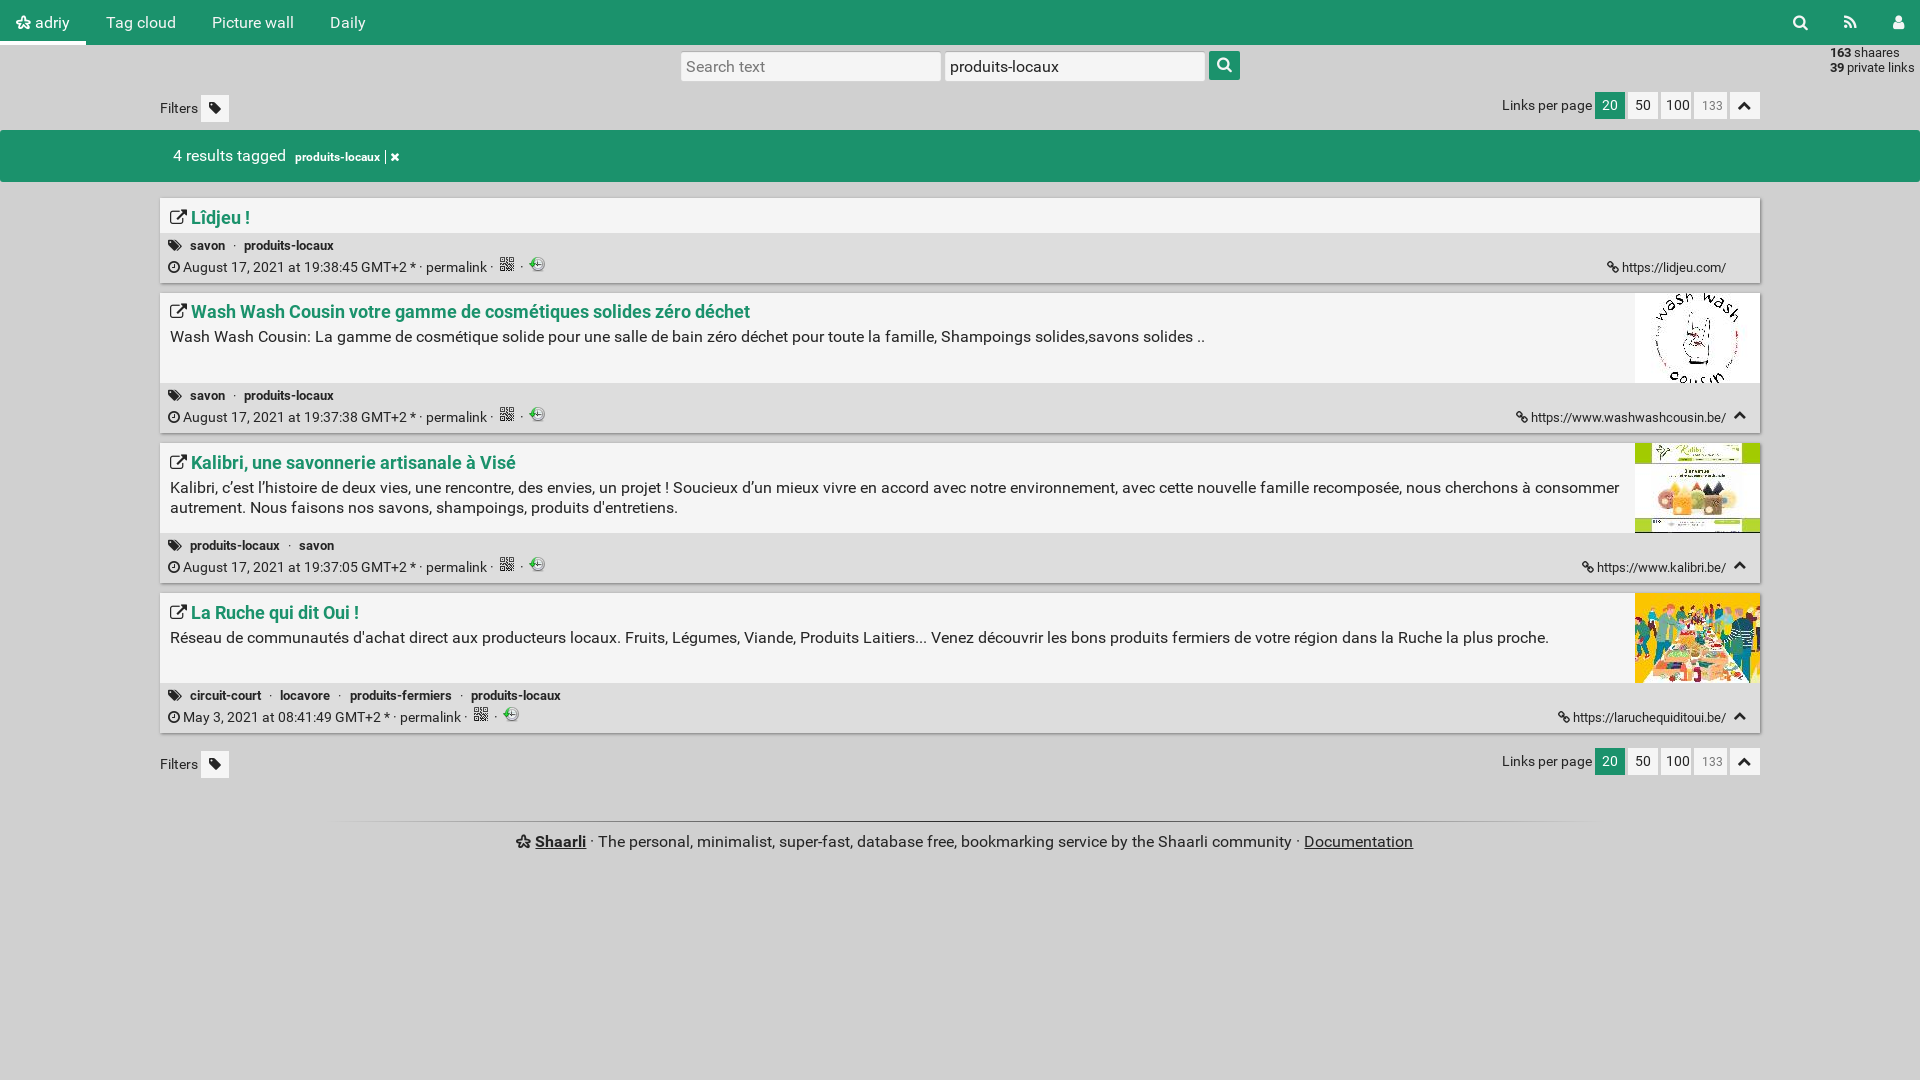 The height and width of the screenshot is (1080, 1920). What do you see at coordinates (305, 696) in the screenshot?
I see `locavore` at bounding box center [305, 696].